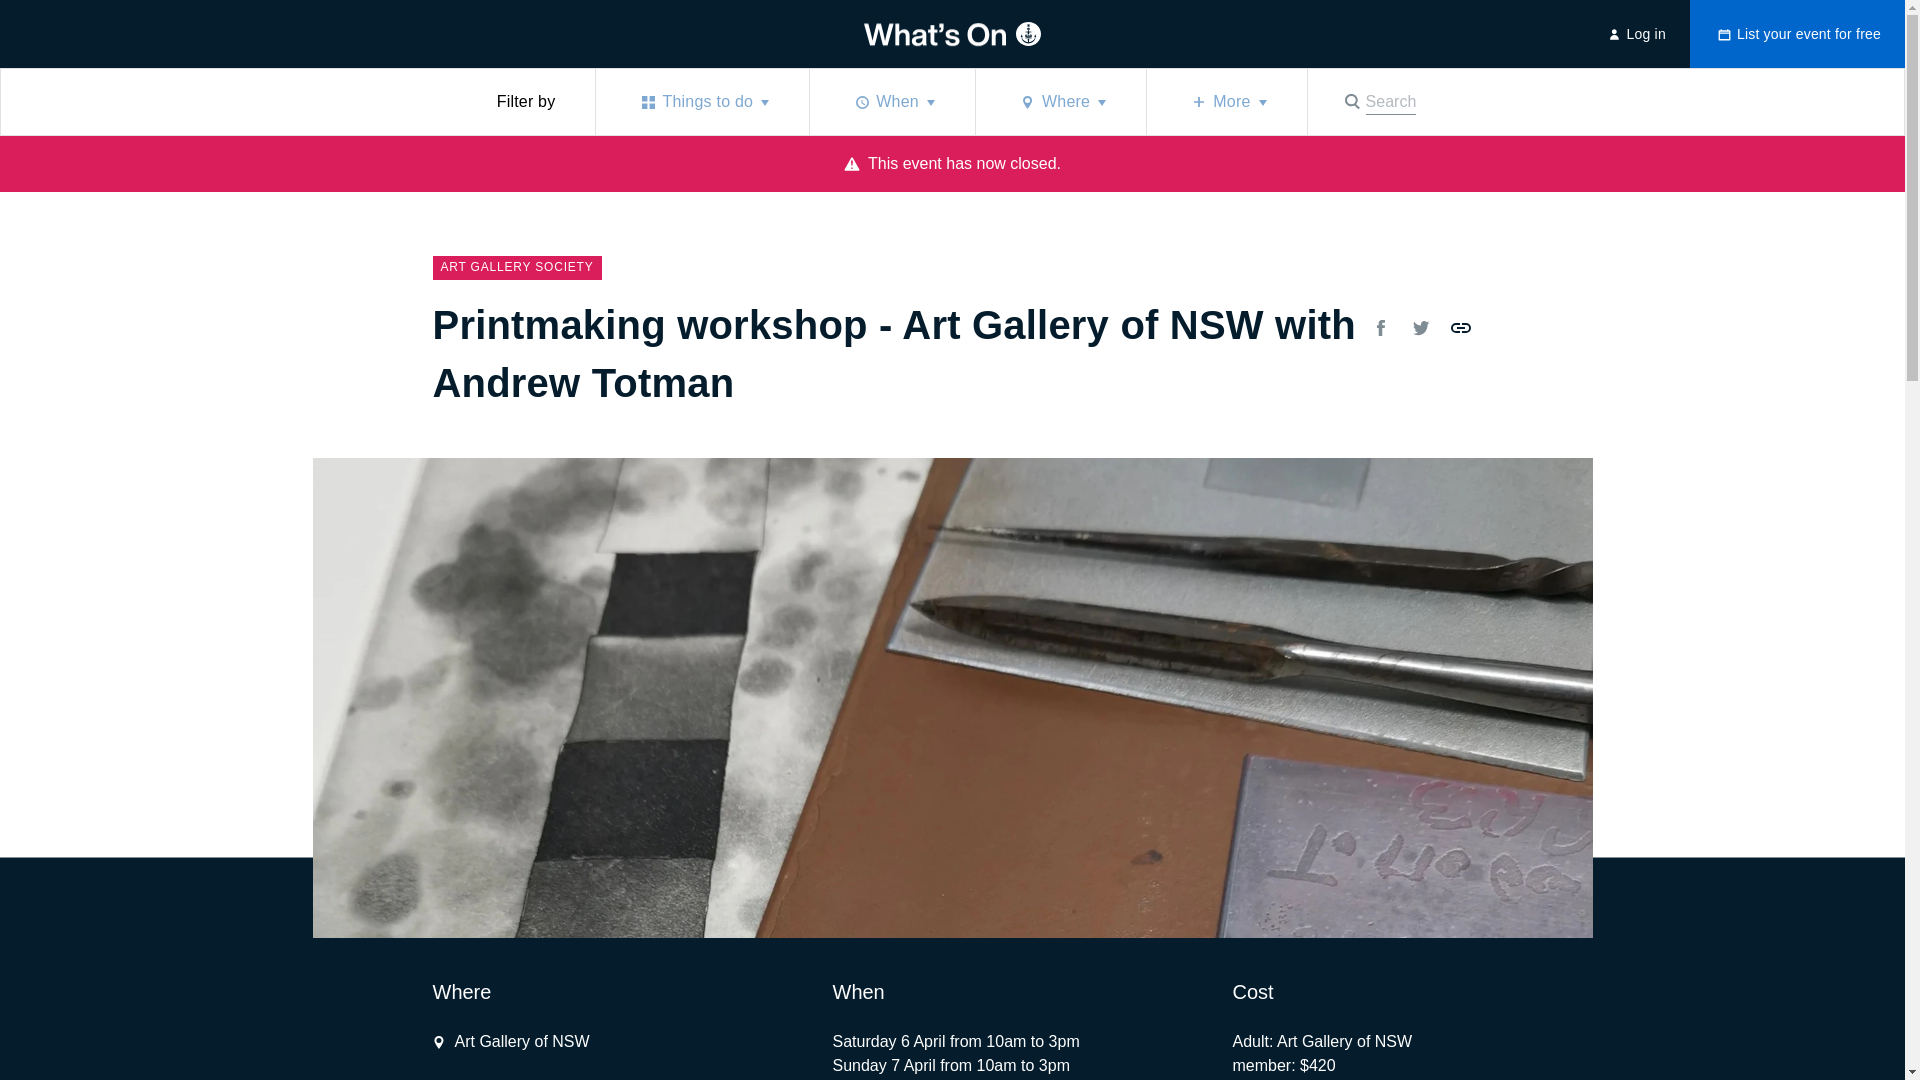  What do you see at coordinates (1378, 102) in the screenshot?
I see `Copy this link` at bounding box center [1378, 102].